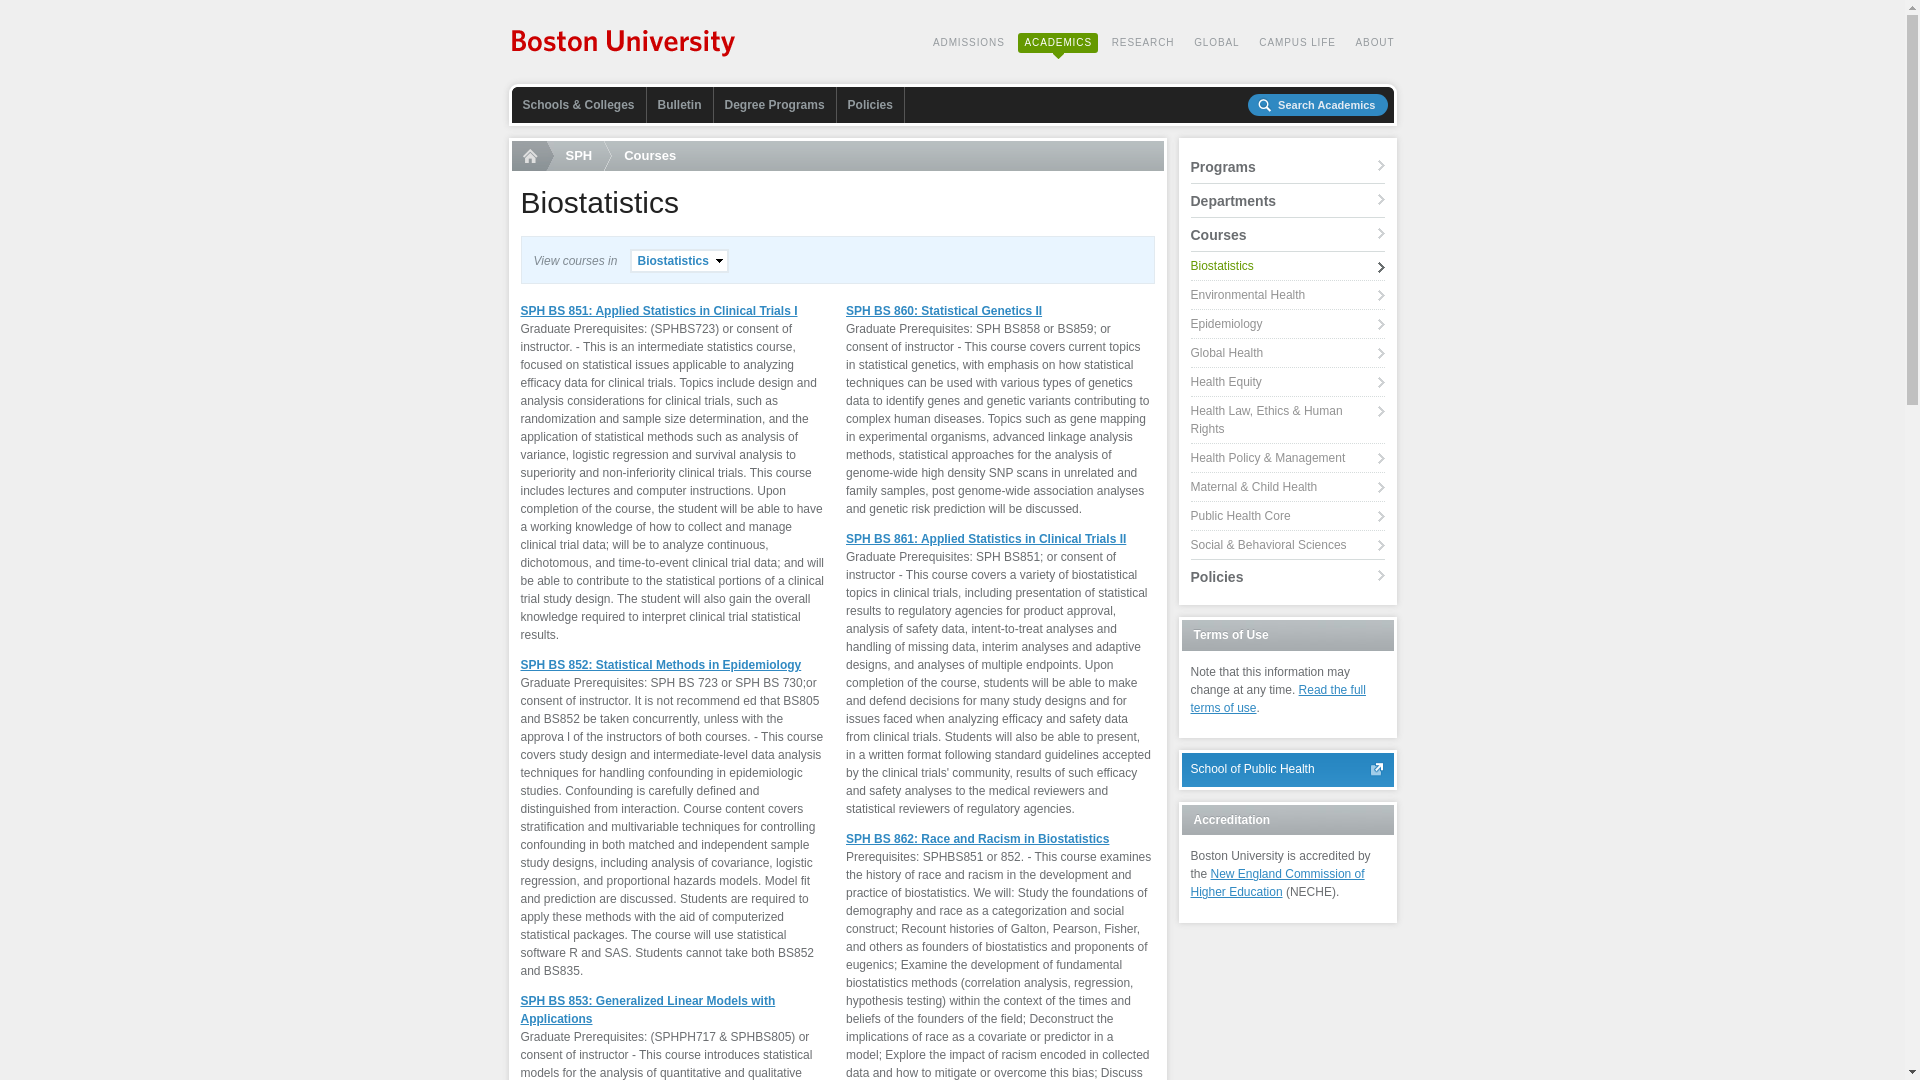 The width and height of the screenshot is (1920, 1080). I want to click on Degree Programs, so click(774, 105).